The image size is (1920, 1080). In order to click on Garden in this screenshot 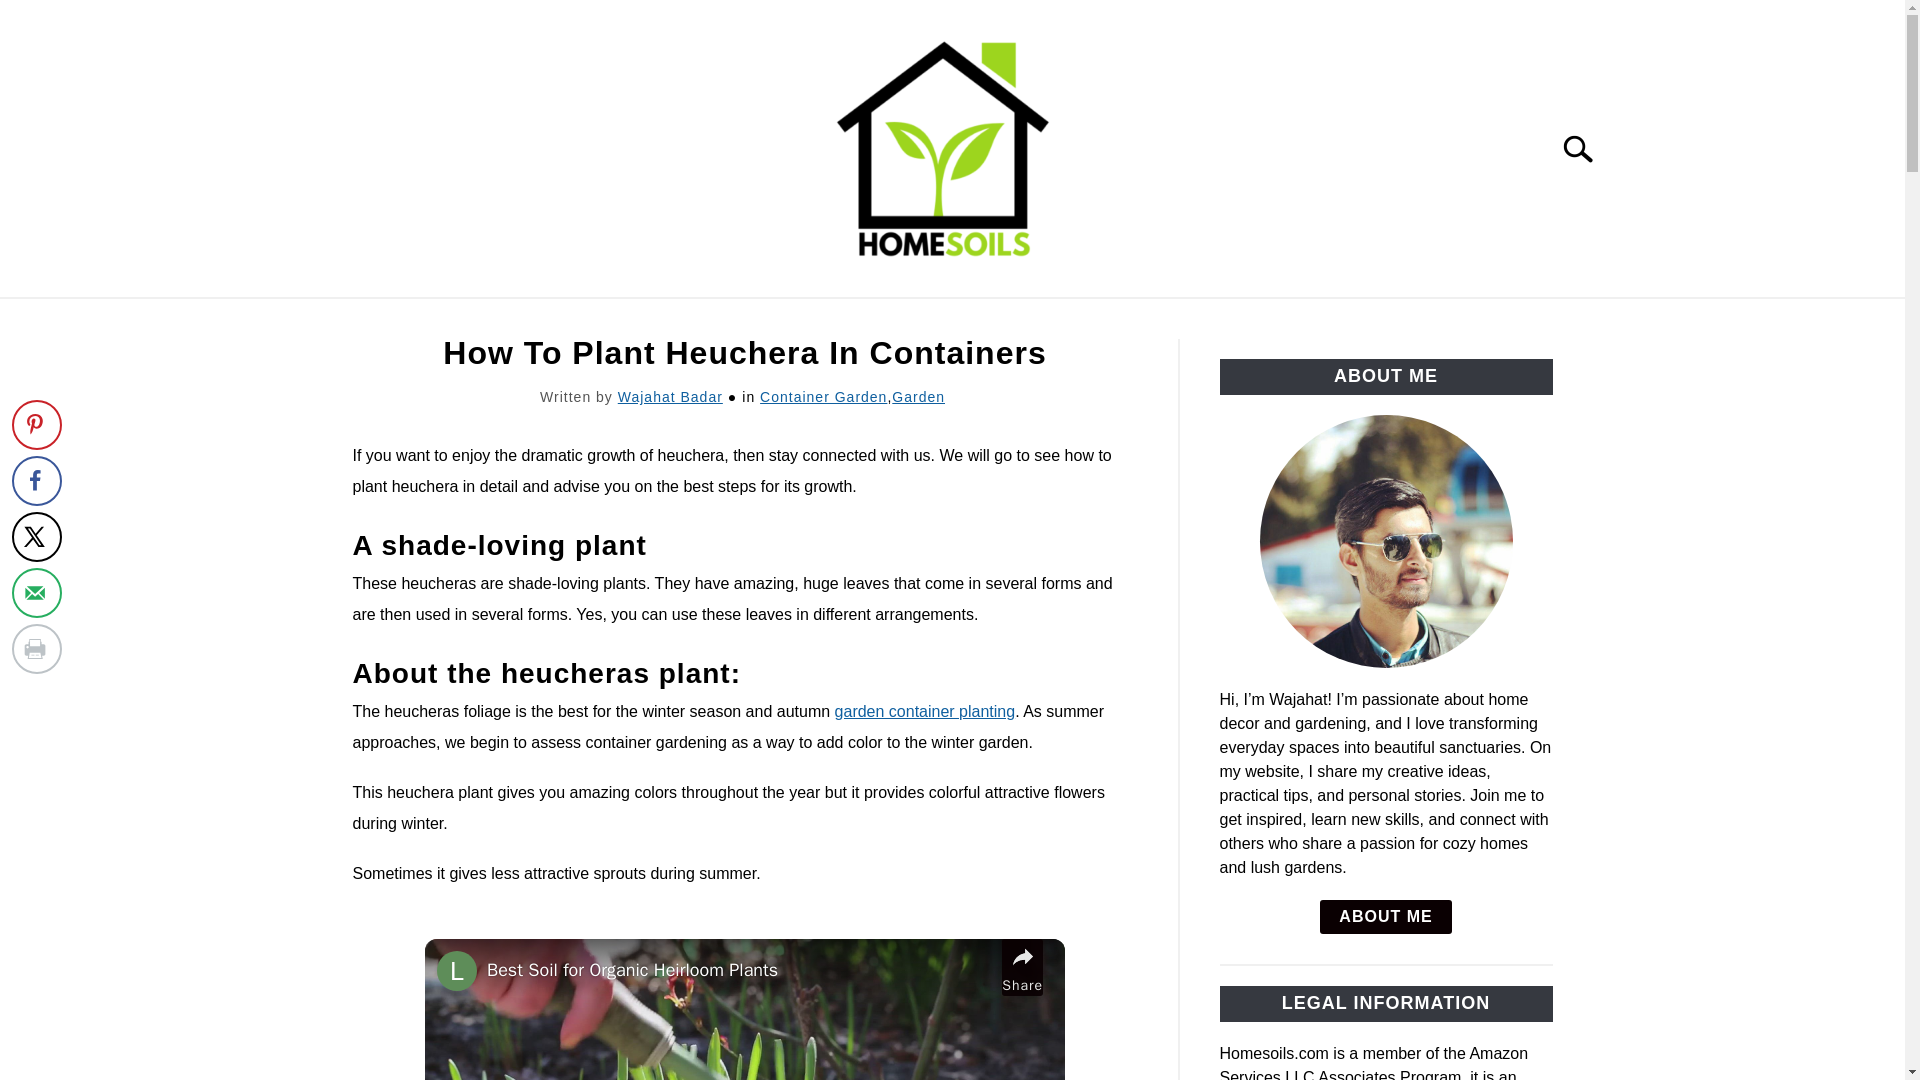, I will do `click(918, 396)`.